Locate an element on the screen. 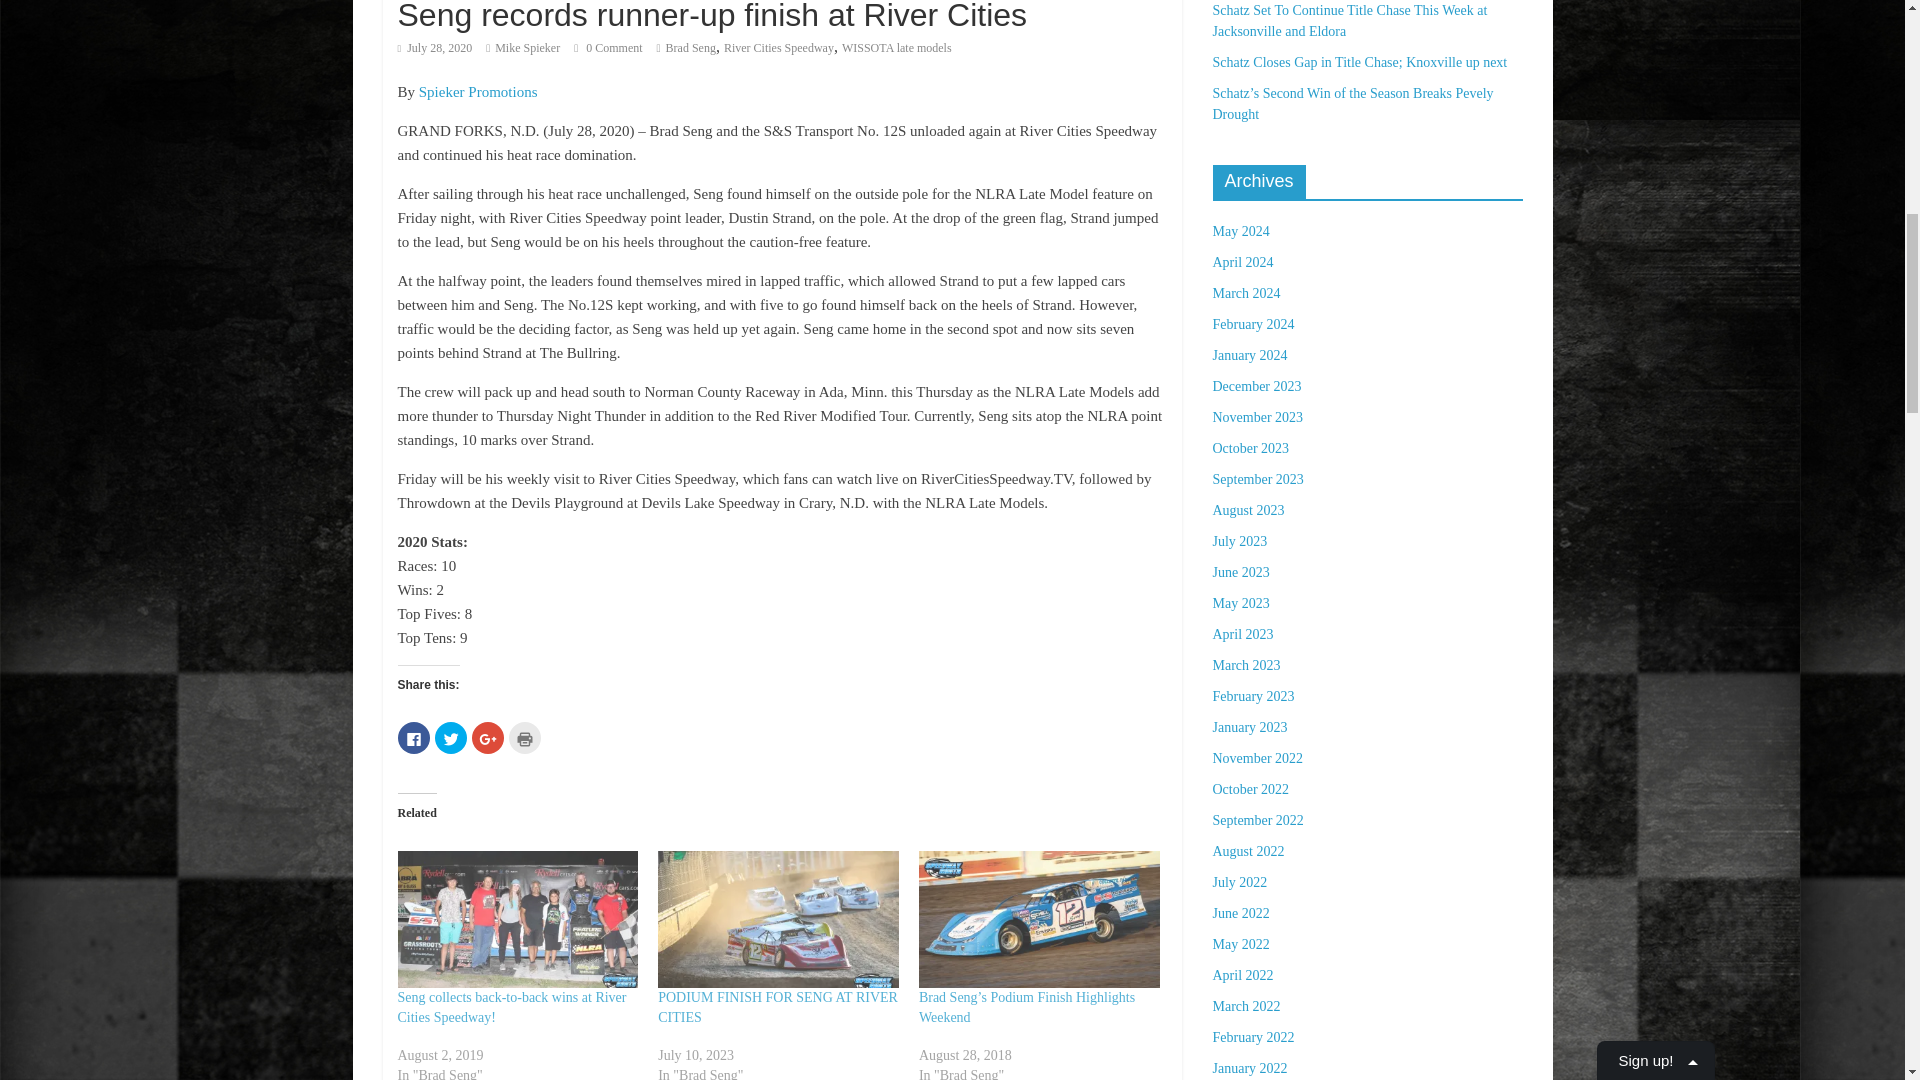  0 Comment is located at coordinates (608, 48).